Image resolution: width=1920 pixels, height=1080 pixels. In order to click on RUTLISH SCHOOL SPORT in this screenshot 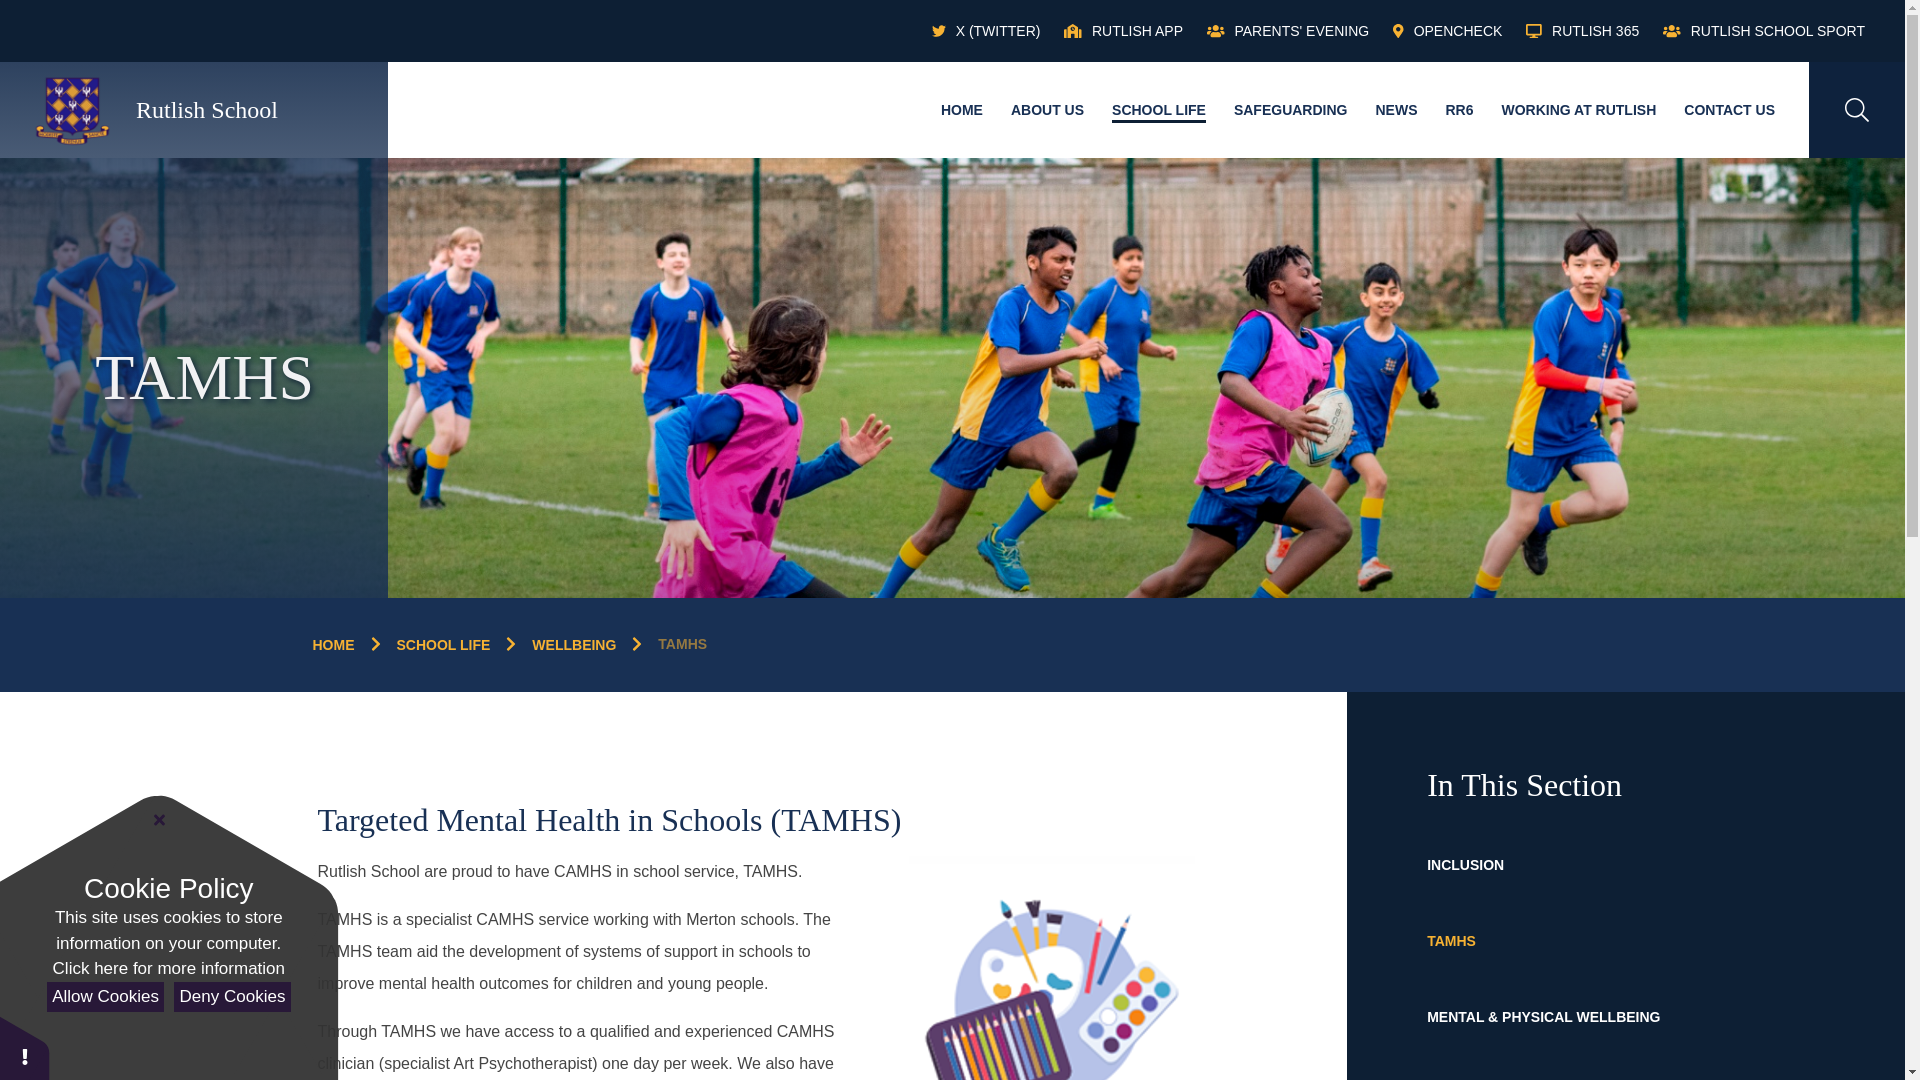, I will do `click(1763, 31)`.